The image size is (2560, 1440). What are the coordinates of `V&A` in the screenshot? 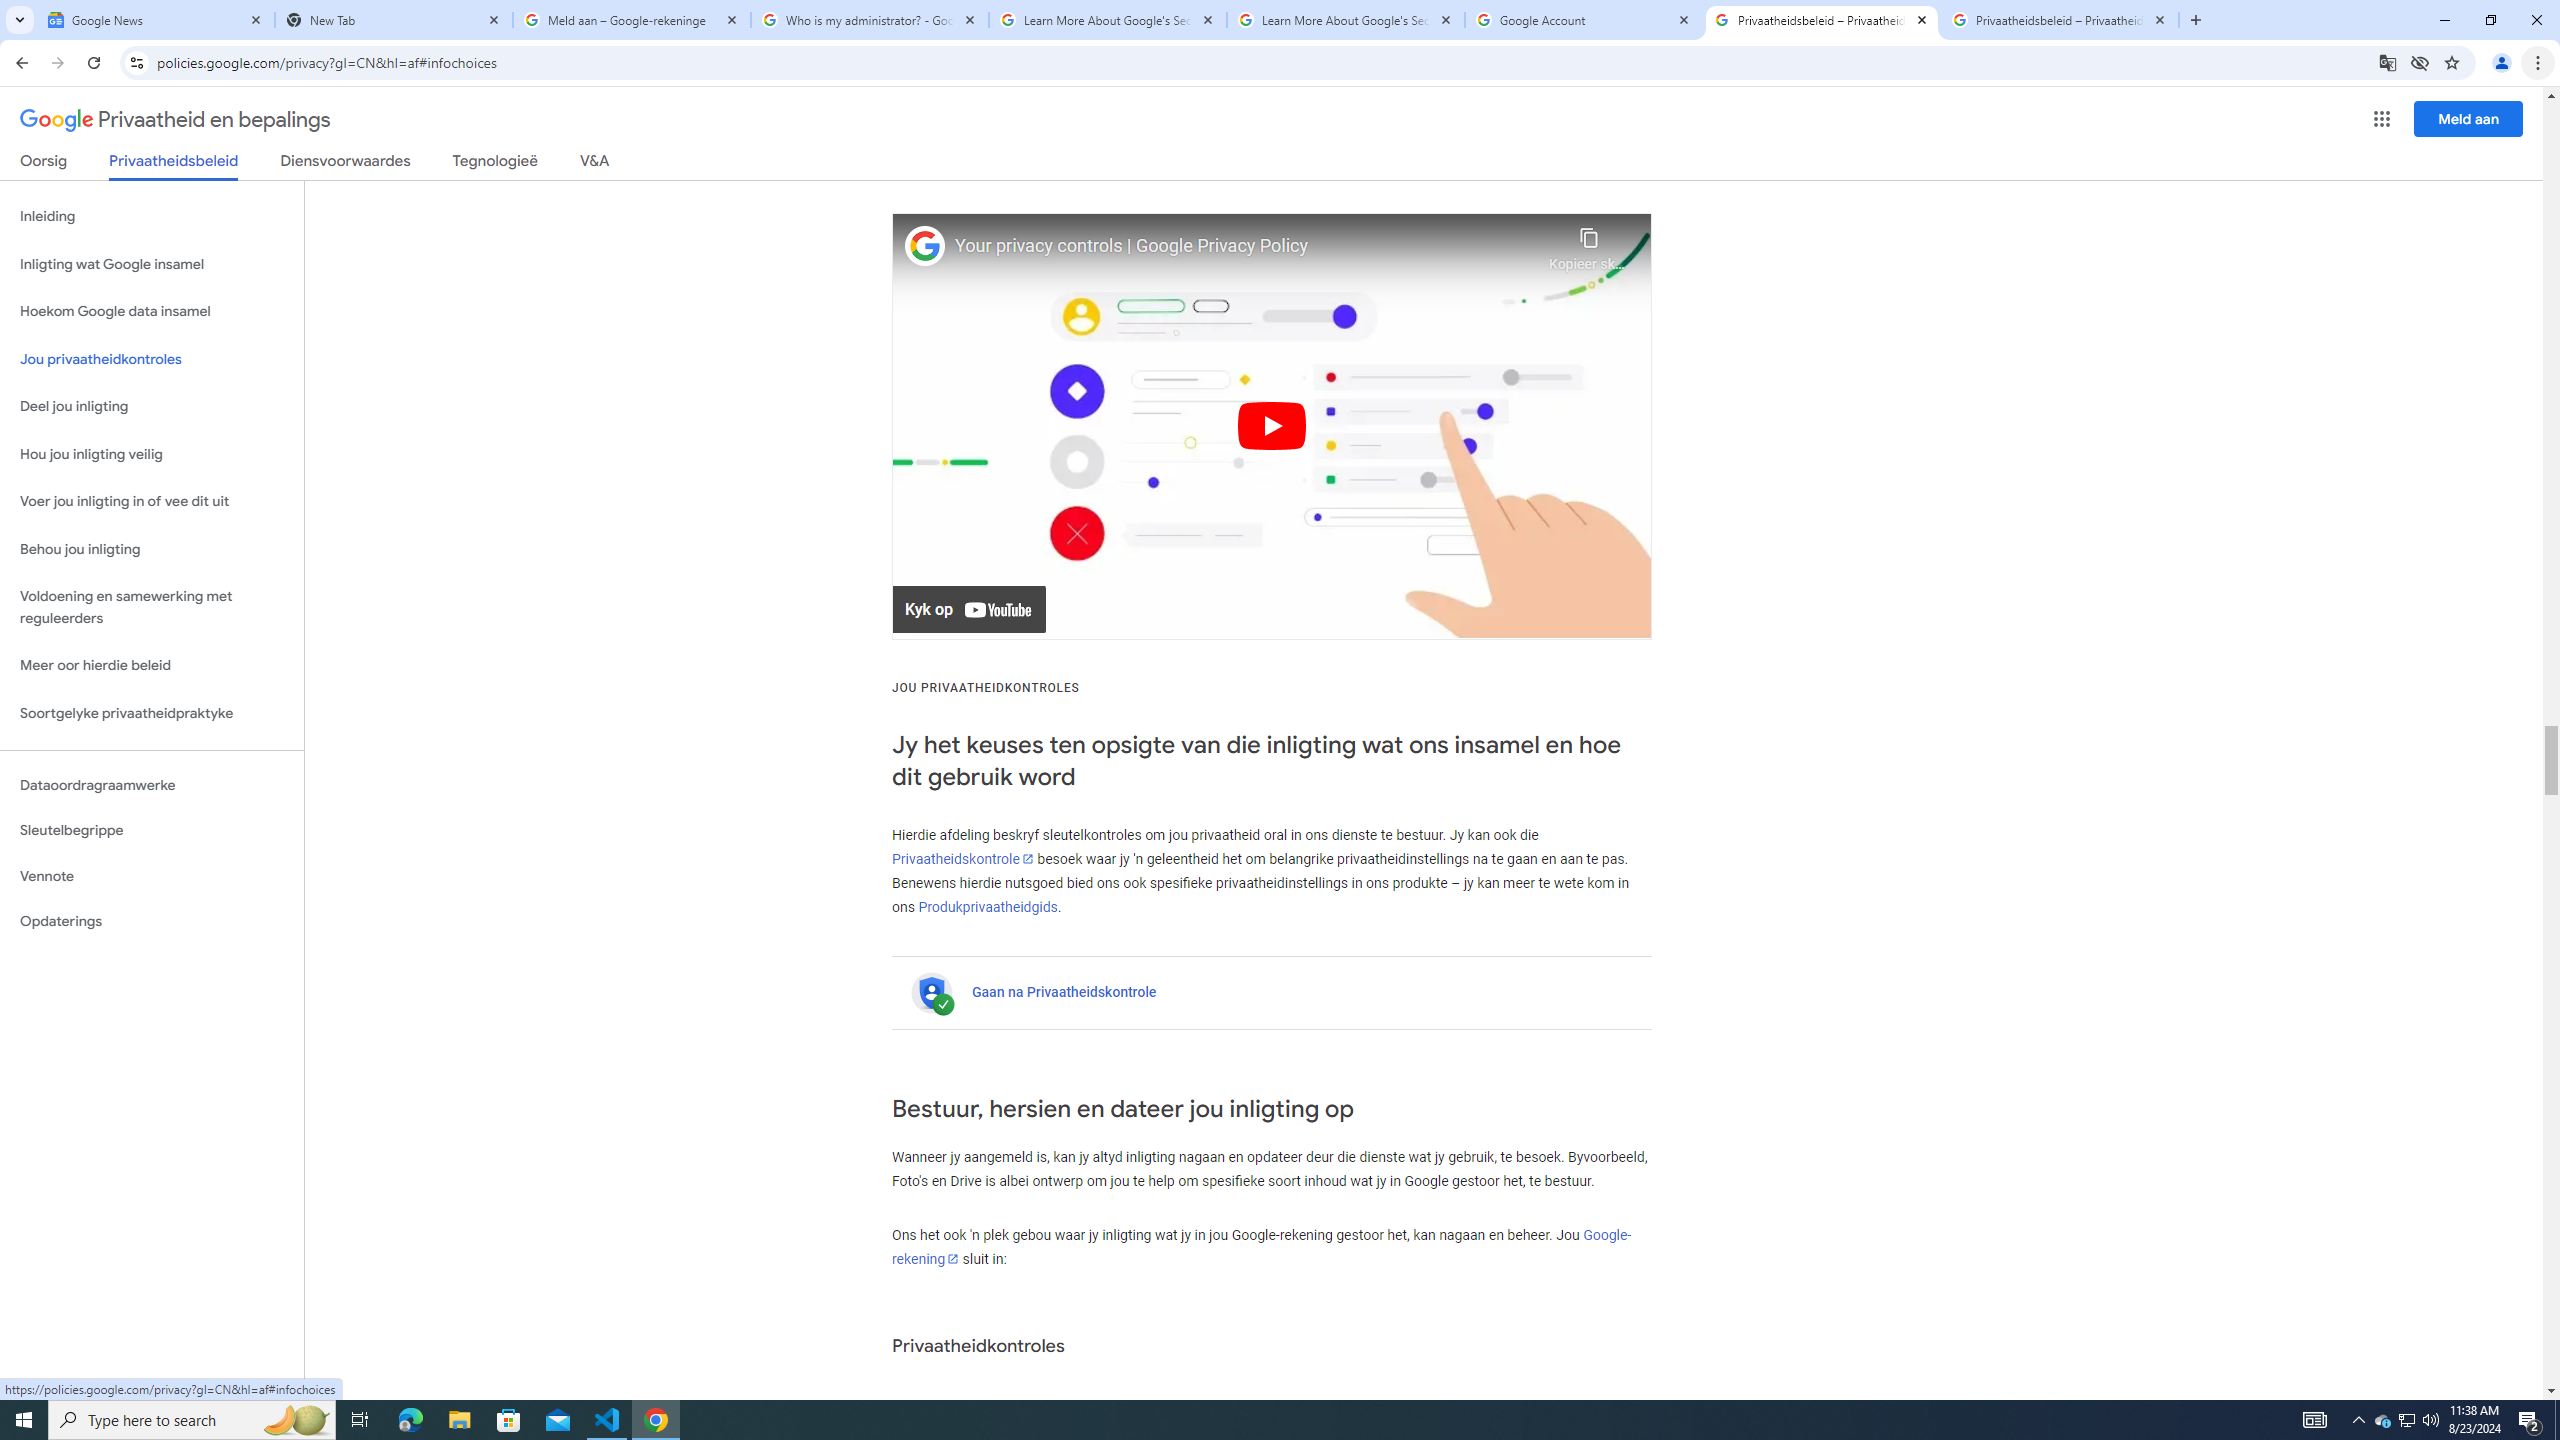 It's located at (594, 164).